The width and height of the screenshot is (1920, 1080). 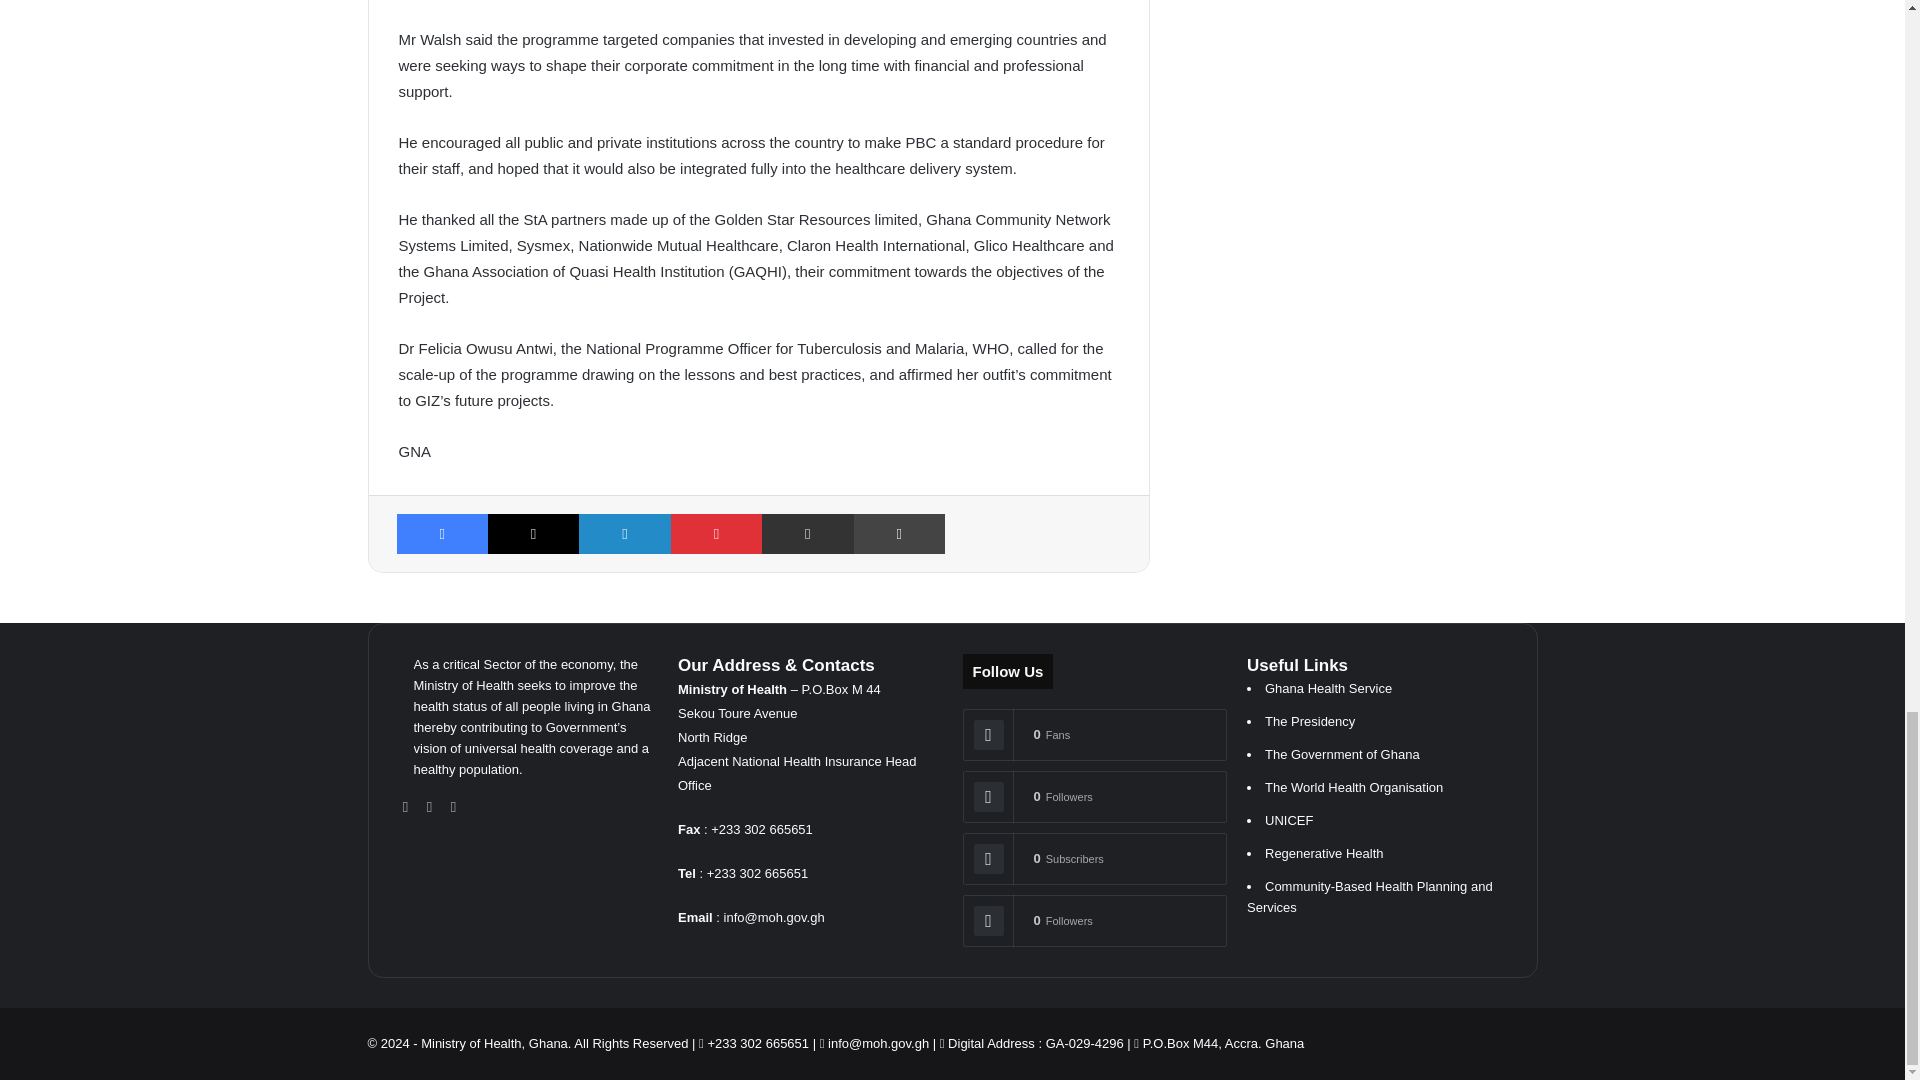 I want to click on Share via Email, so click(x=807, y=534).